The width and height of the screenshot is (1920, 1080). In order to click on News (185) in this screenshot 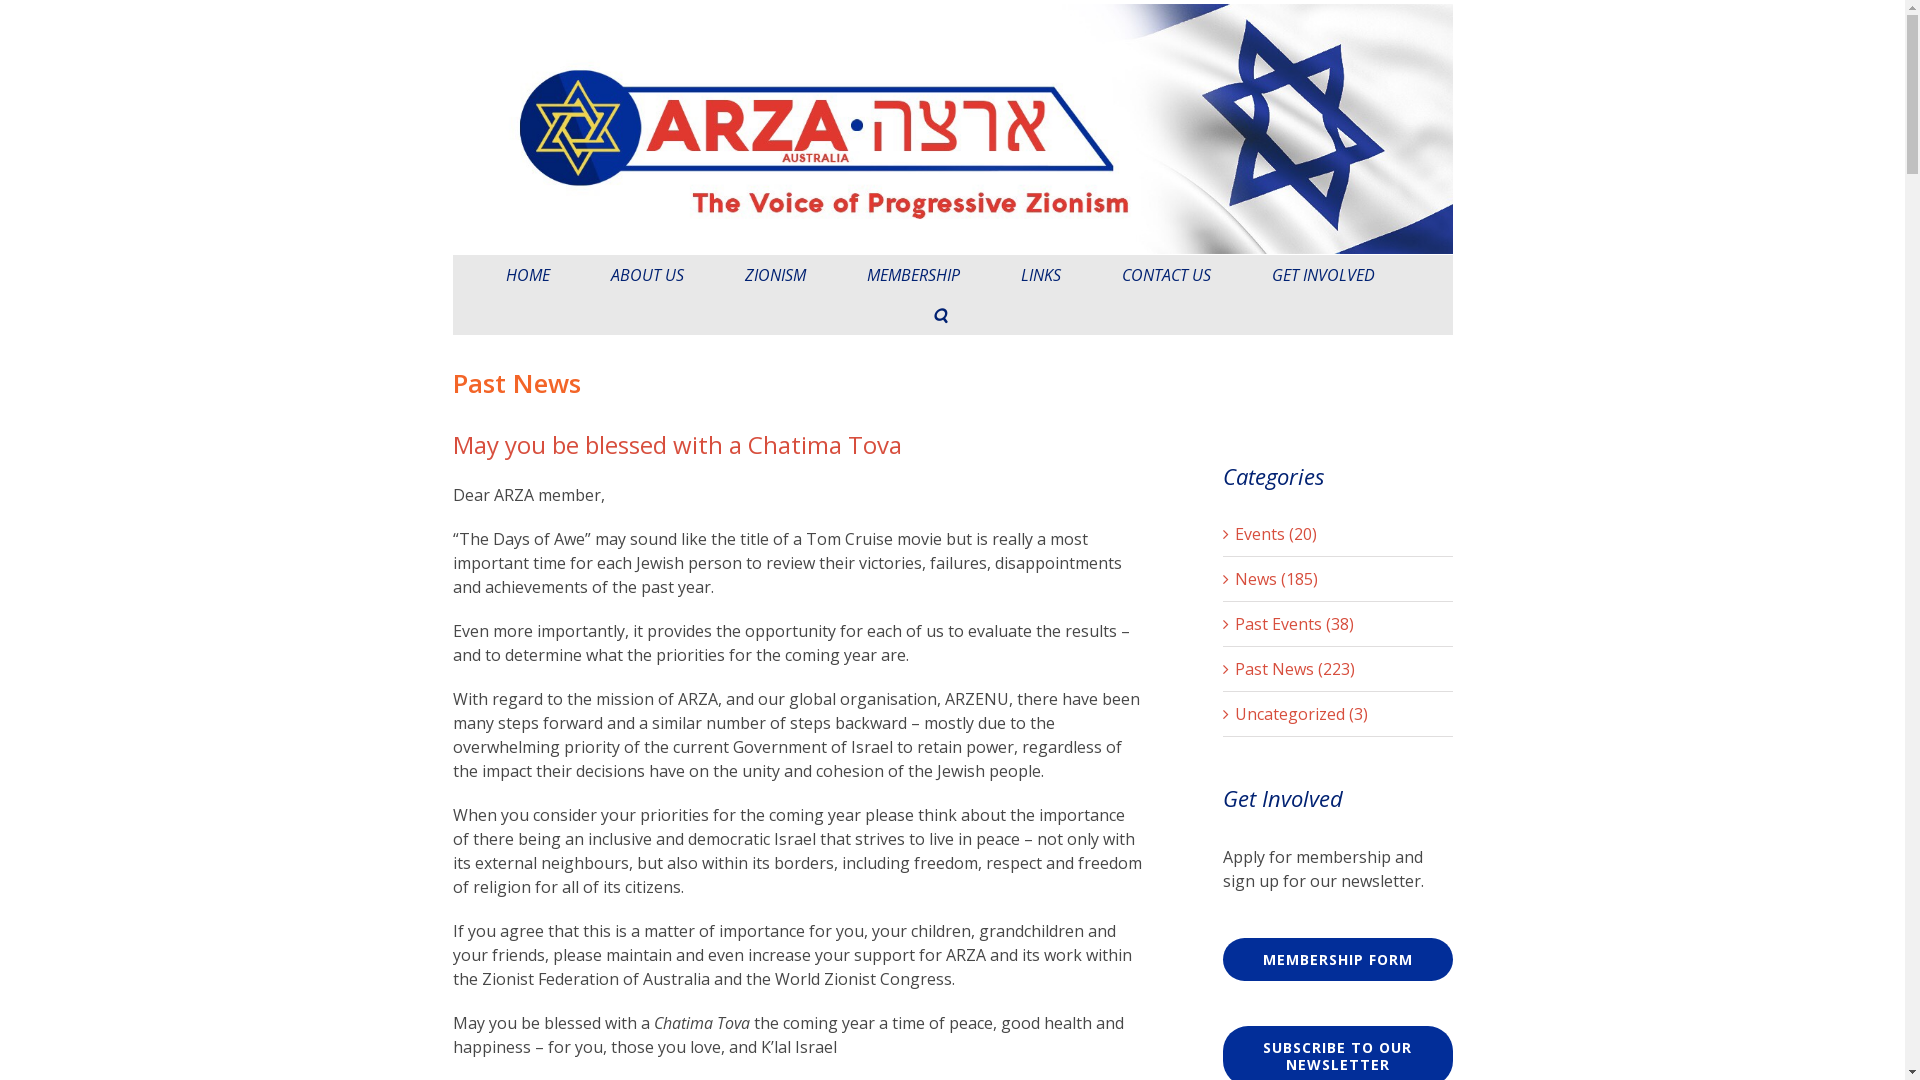, I will do `click(1338, 579)`.